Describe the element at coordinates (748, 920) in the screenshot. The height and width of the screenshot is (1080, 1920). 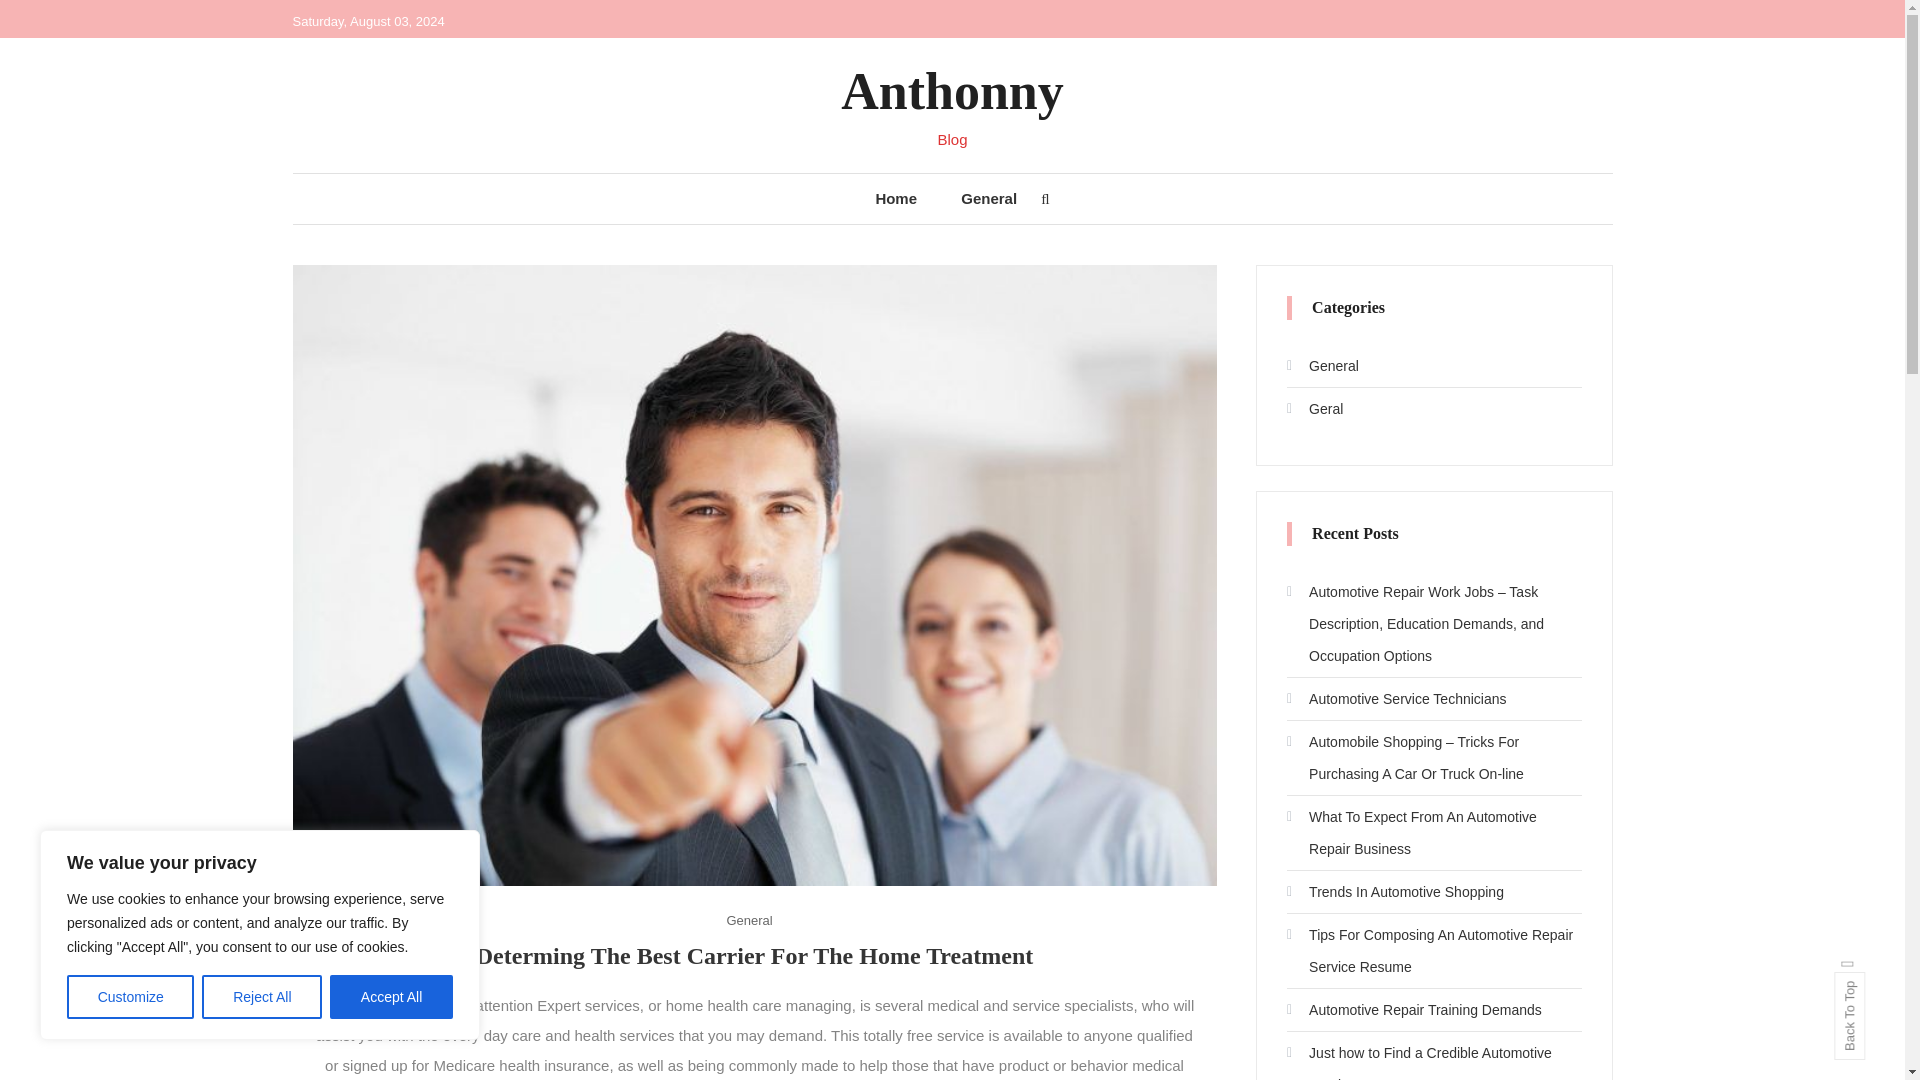
I see `General` at that location.